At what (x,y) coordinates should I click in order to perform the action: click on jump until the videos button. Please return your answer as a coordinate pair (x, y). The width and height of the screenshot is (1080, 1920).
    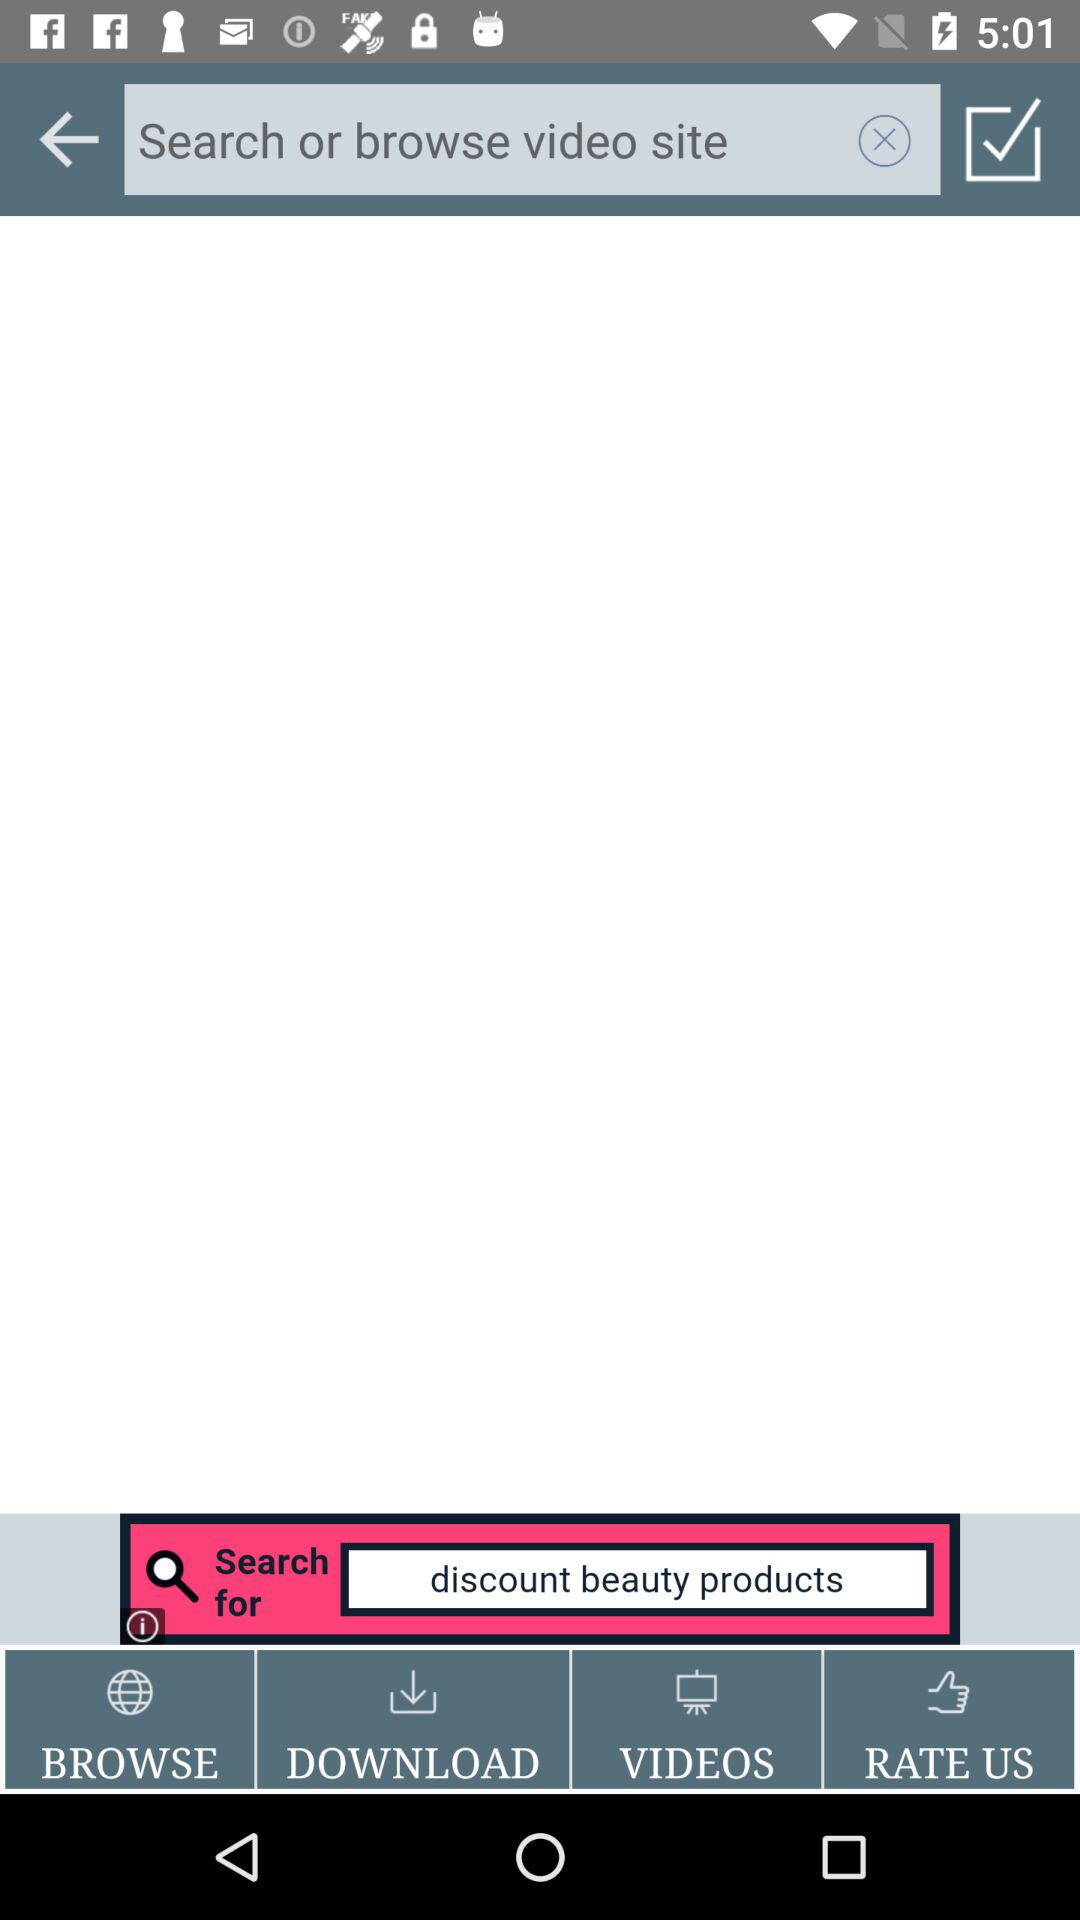
    Looking at the image, I should click on (696, 1719).